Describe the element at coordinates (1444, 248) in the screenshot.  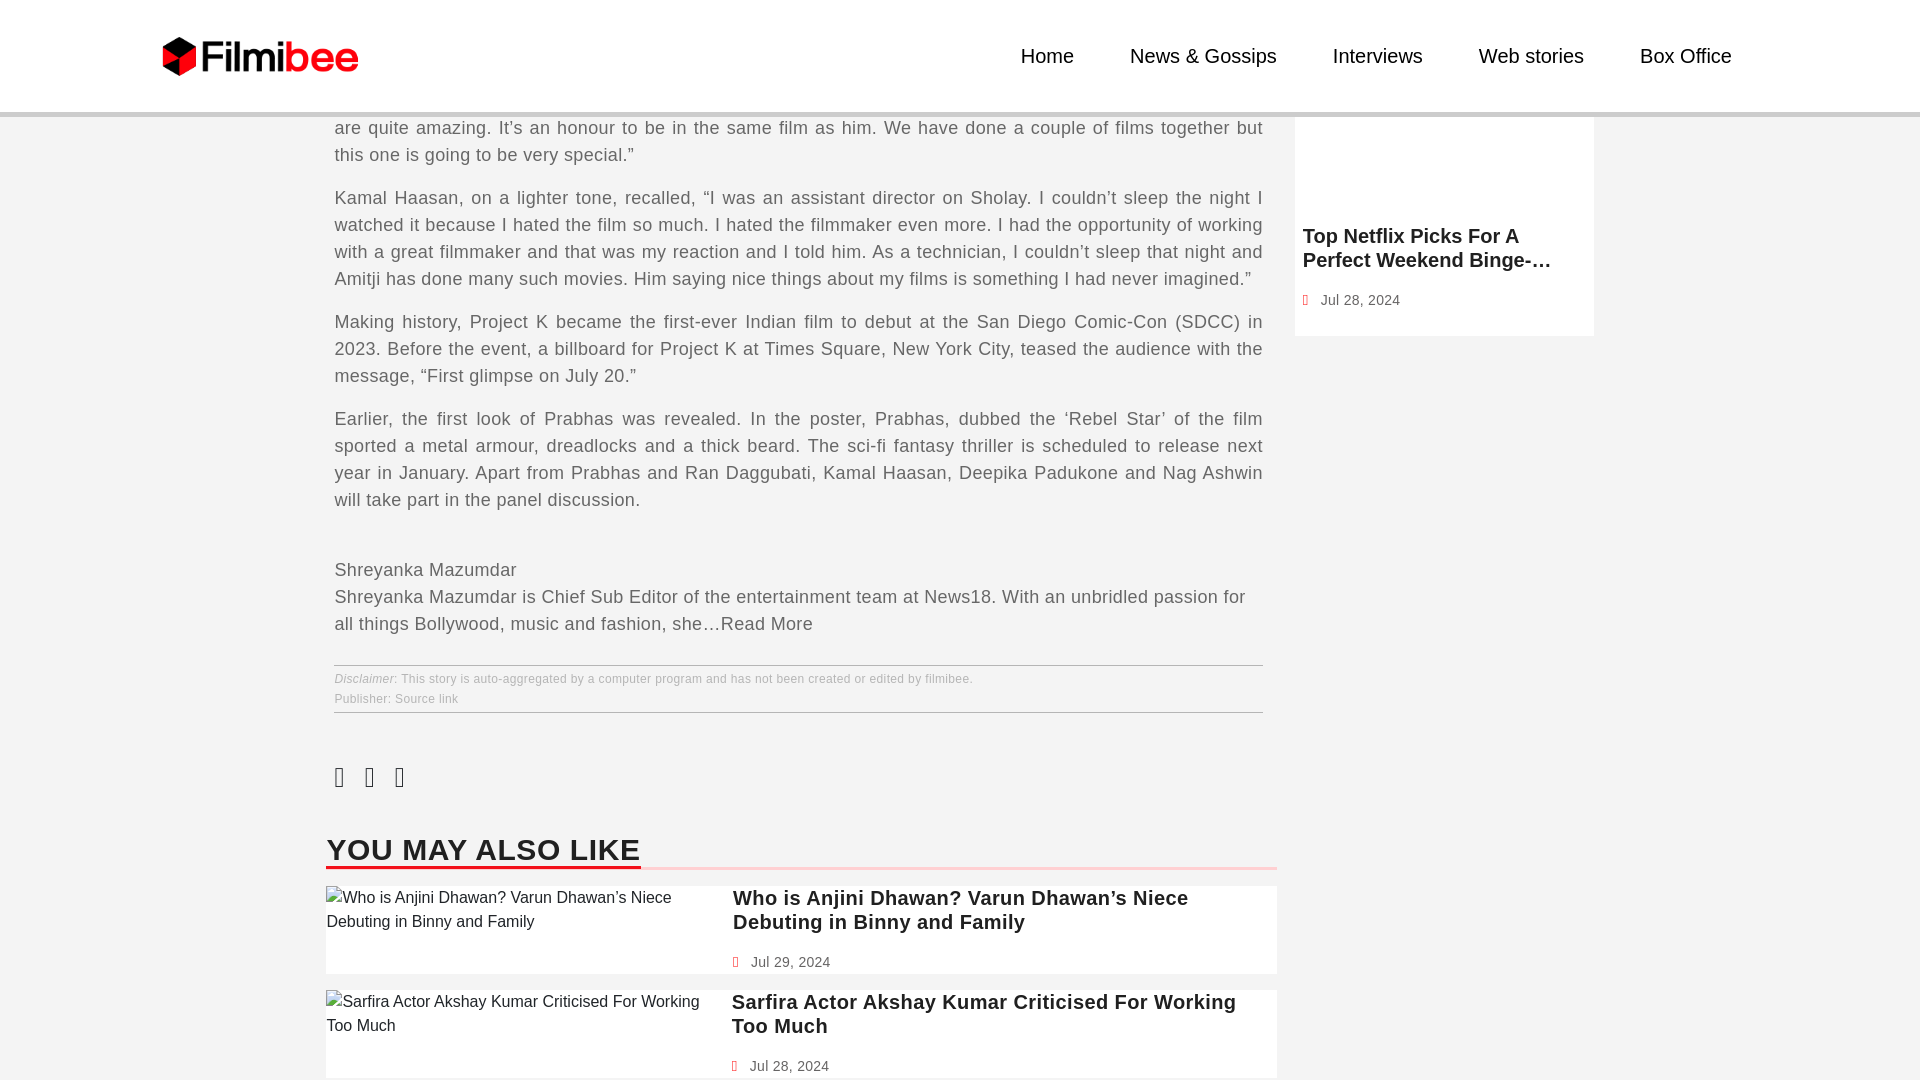
I see `Top Netflix Picks For A Perfect Weekend Binge-Watch` at that location.